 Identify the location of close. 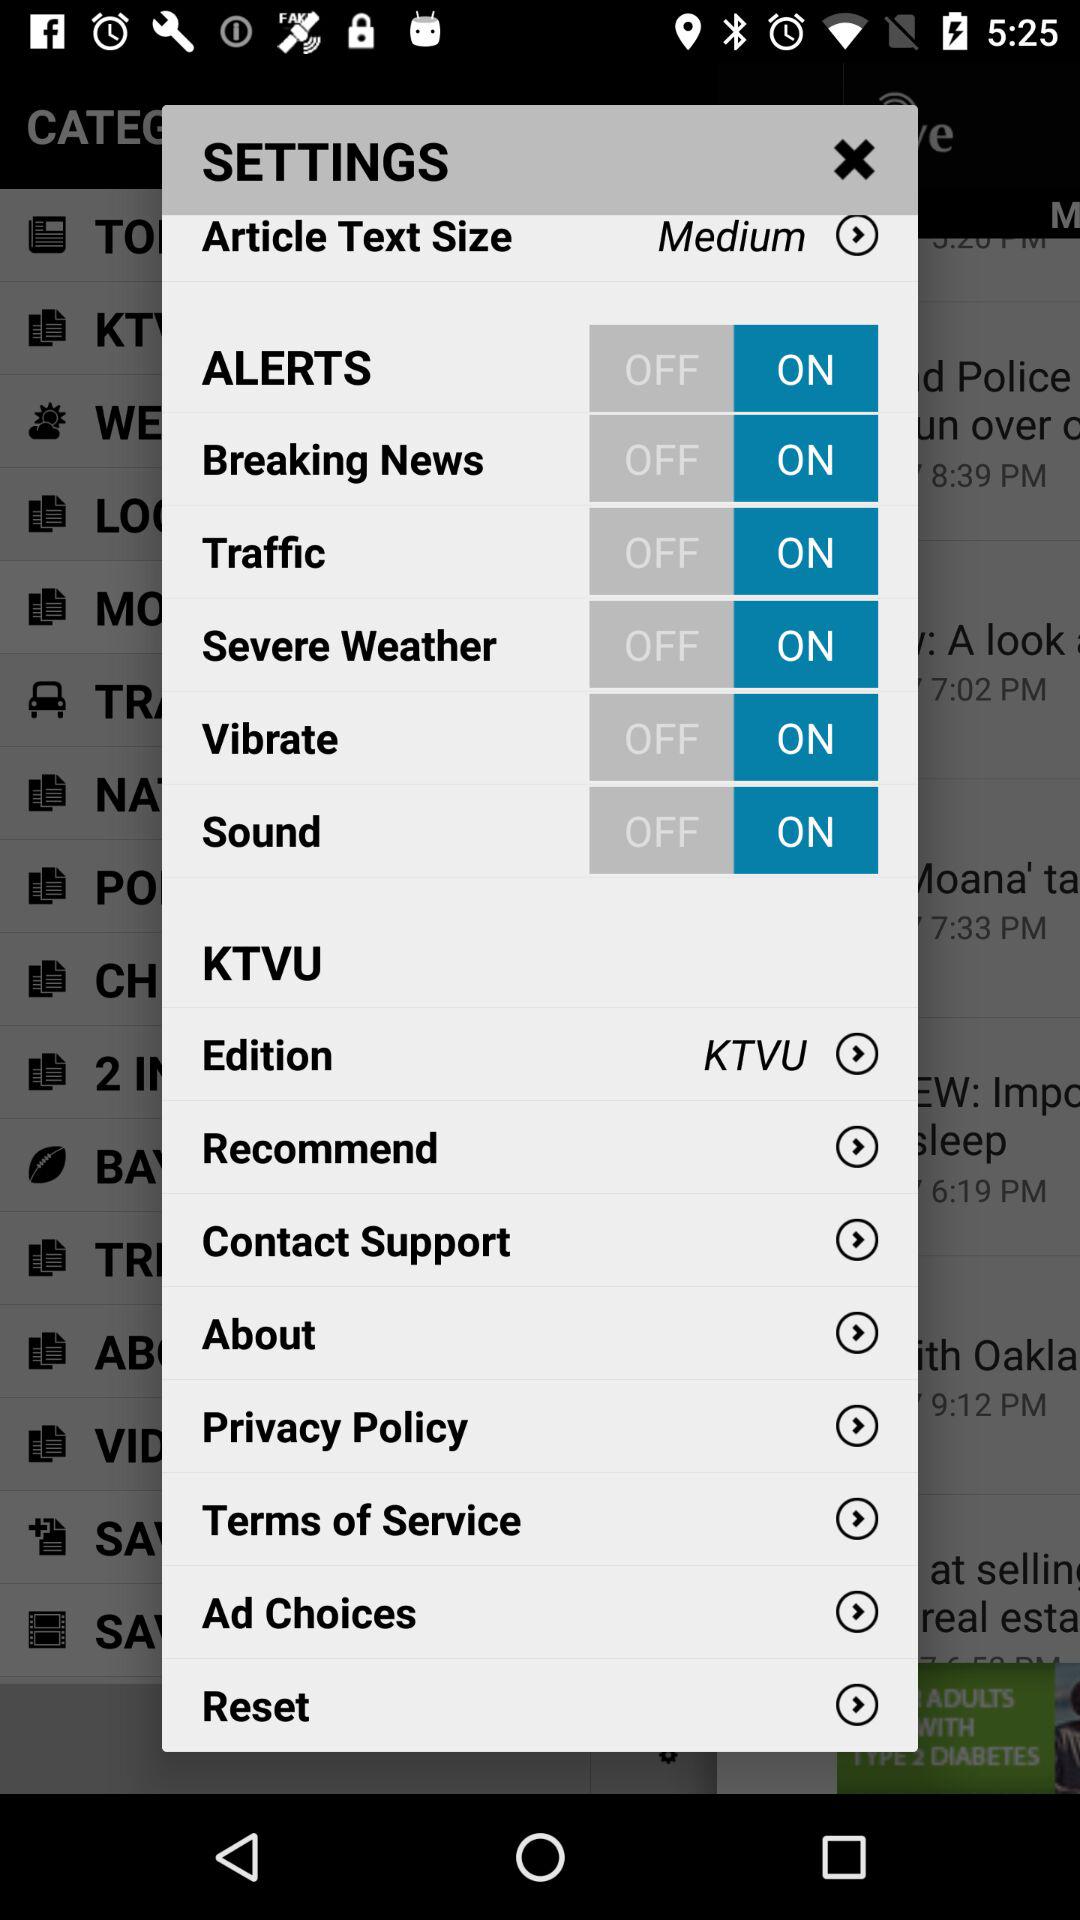
(855, 160).